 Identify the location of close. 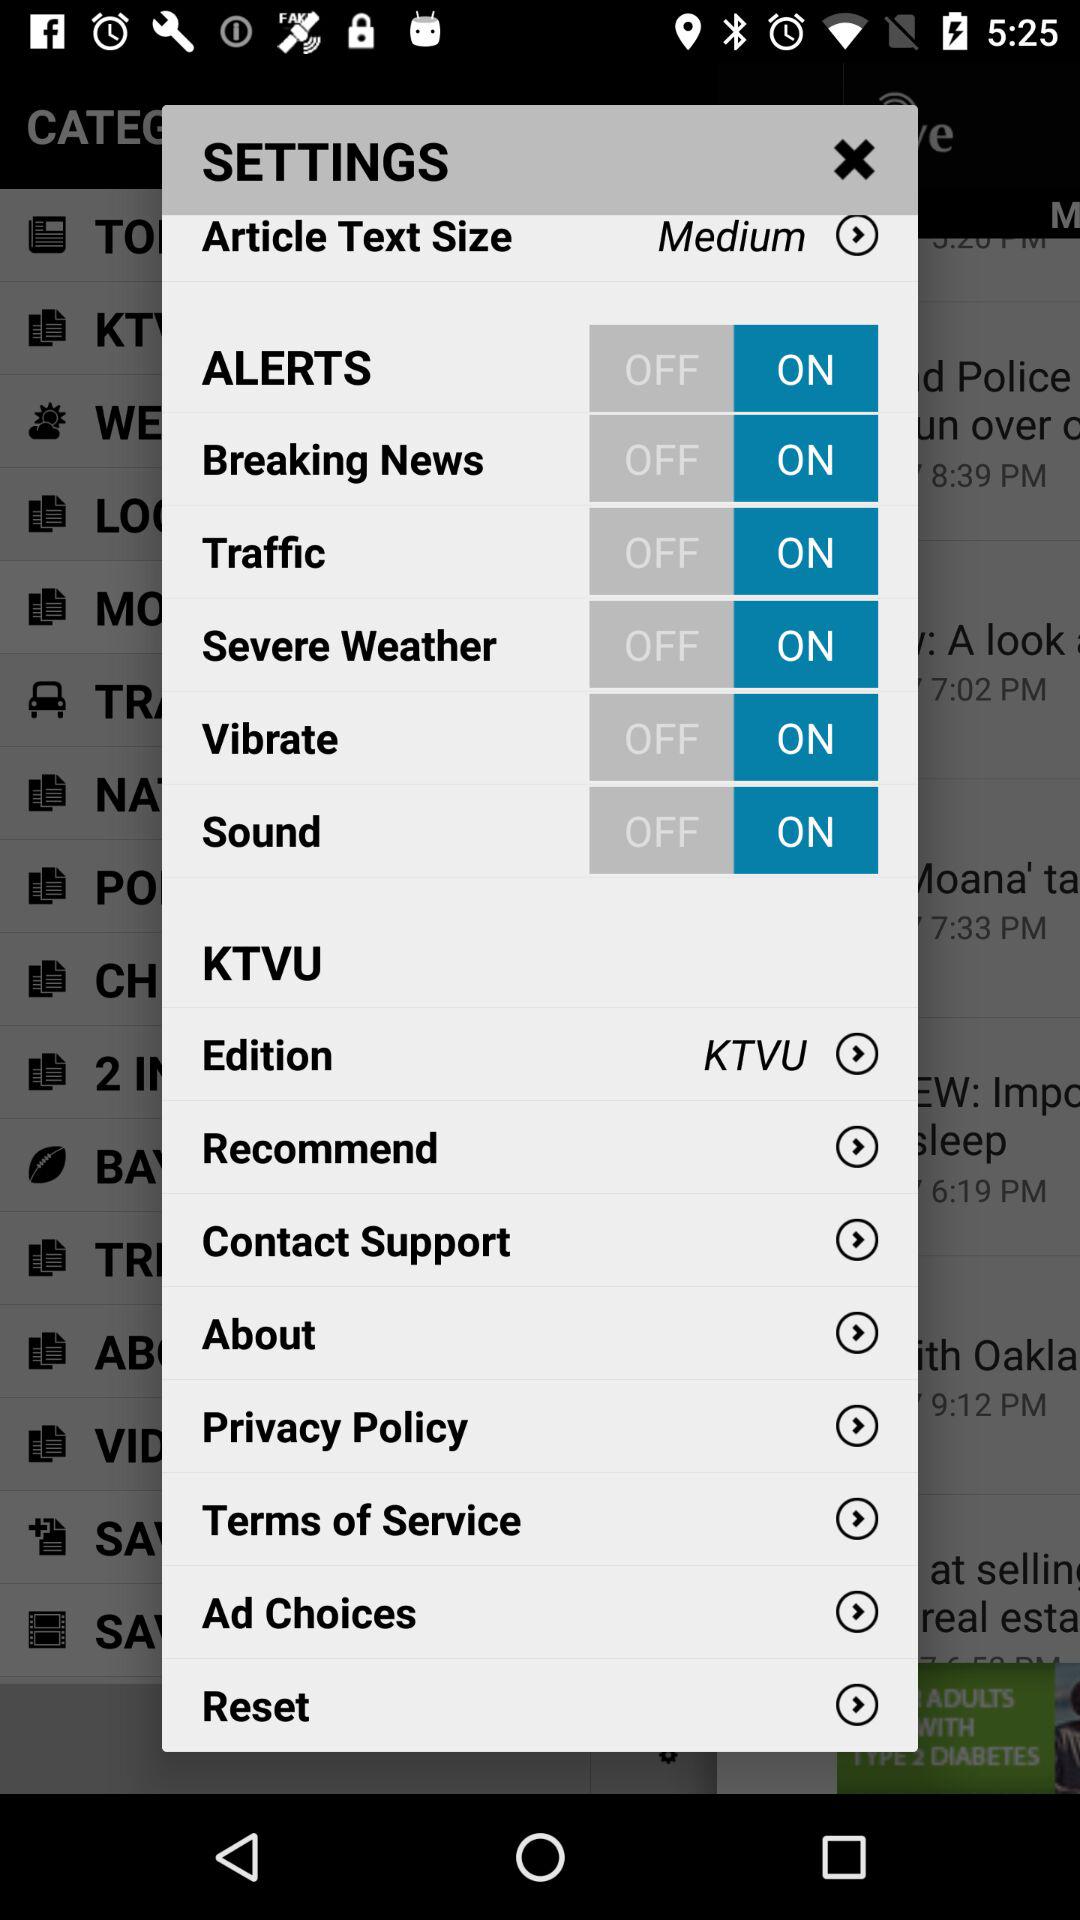
(855, 160).